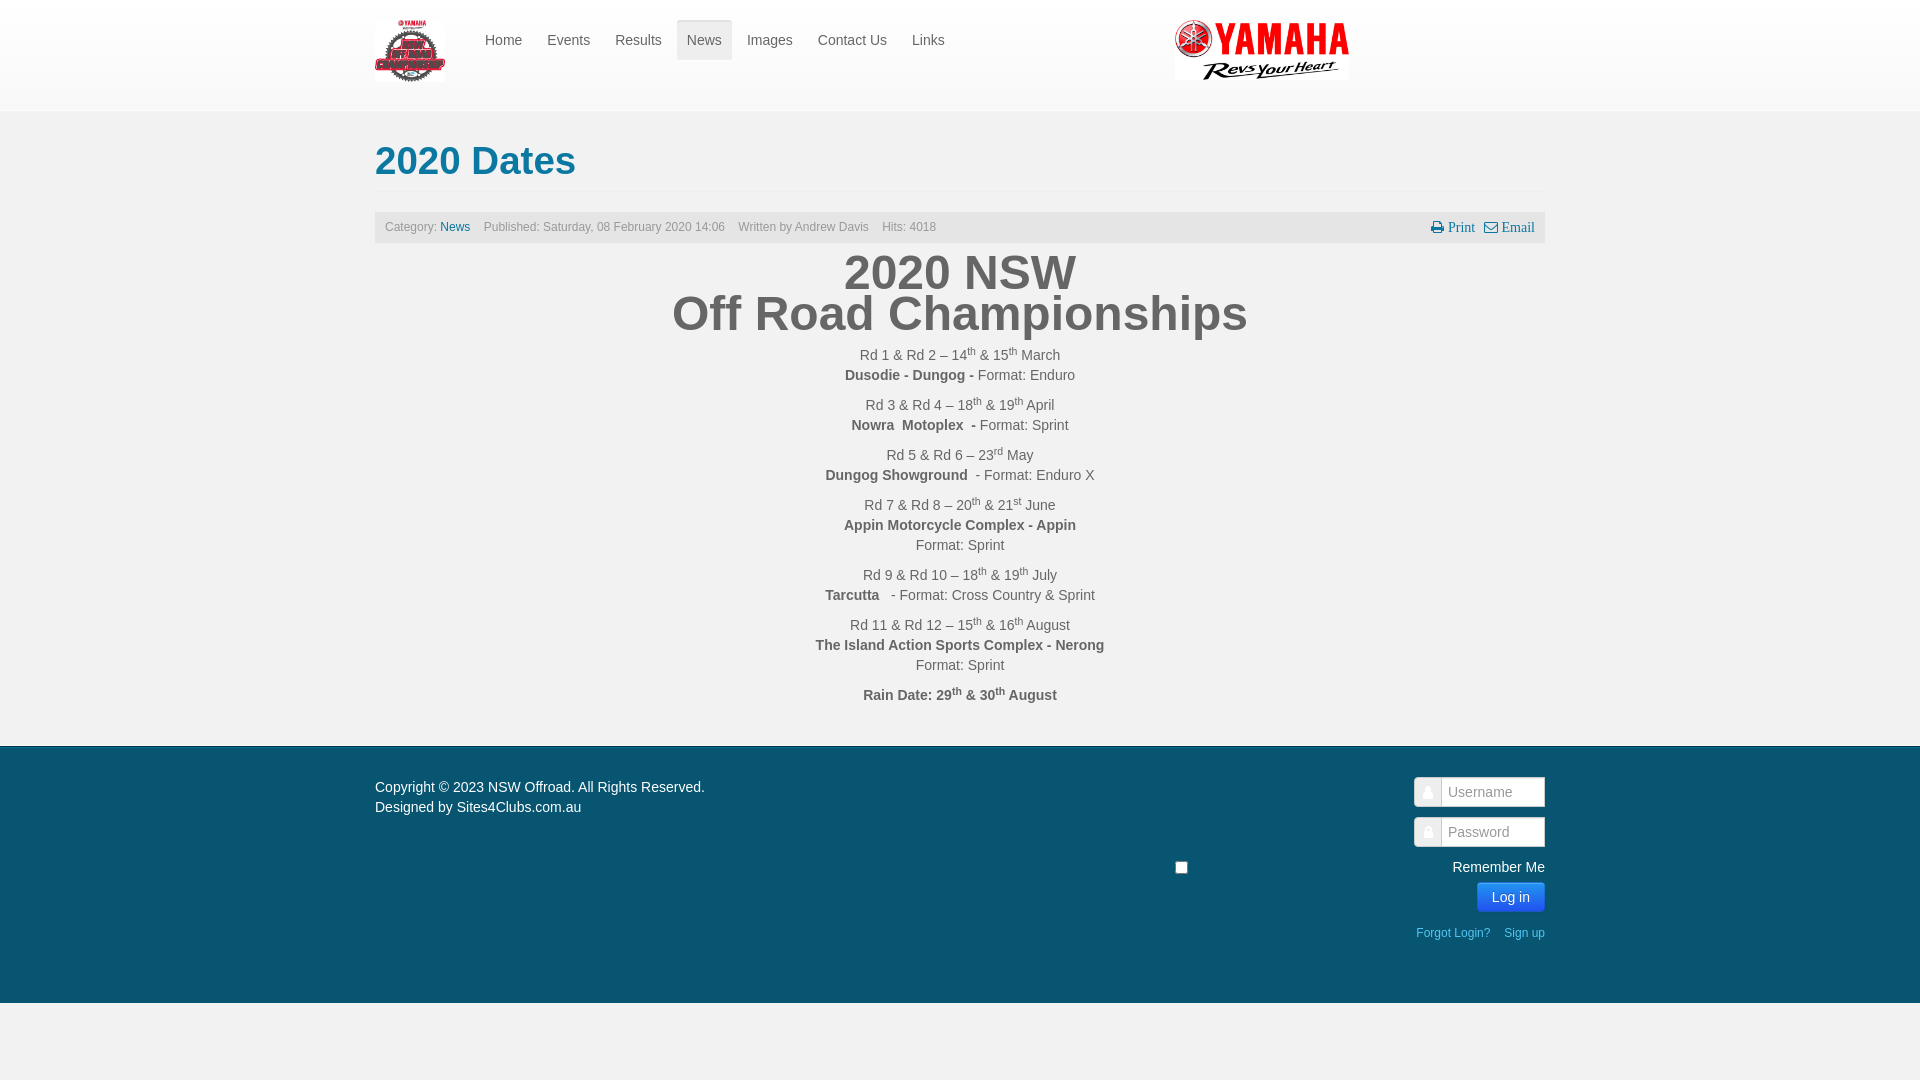 This screenshot has width=1920, height=1080. I want to click on News, so click(455, 227).